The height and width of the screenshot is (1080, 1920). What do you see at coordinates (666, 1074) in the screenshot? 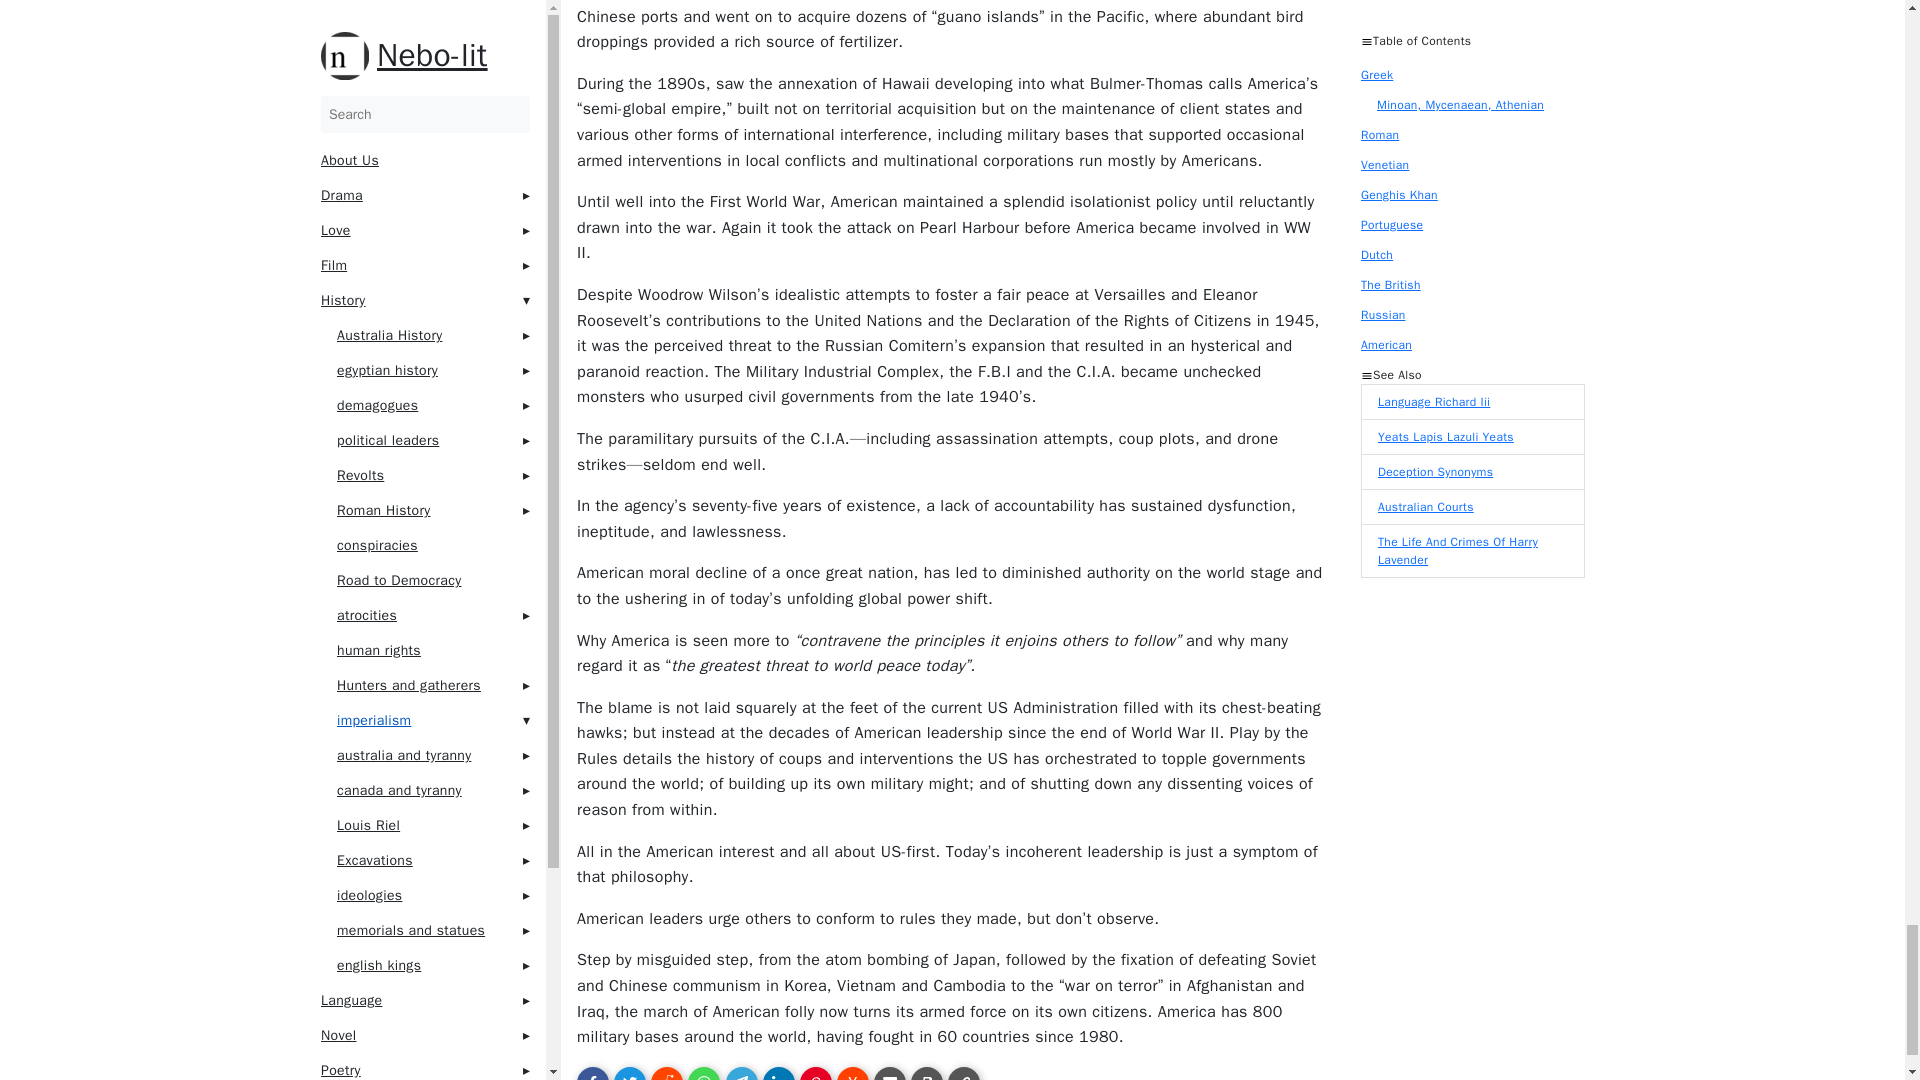
I see `Submit to Reddit` at bounding box center [666, 1074].